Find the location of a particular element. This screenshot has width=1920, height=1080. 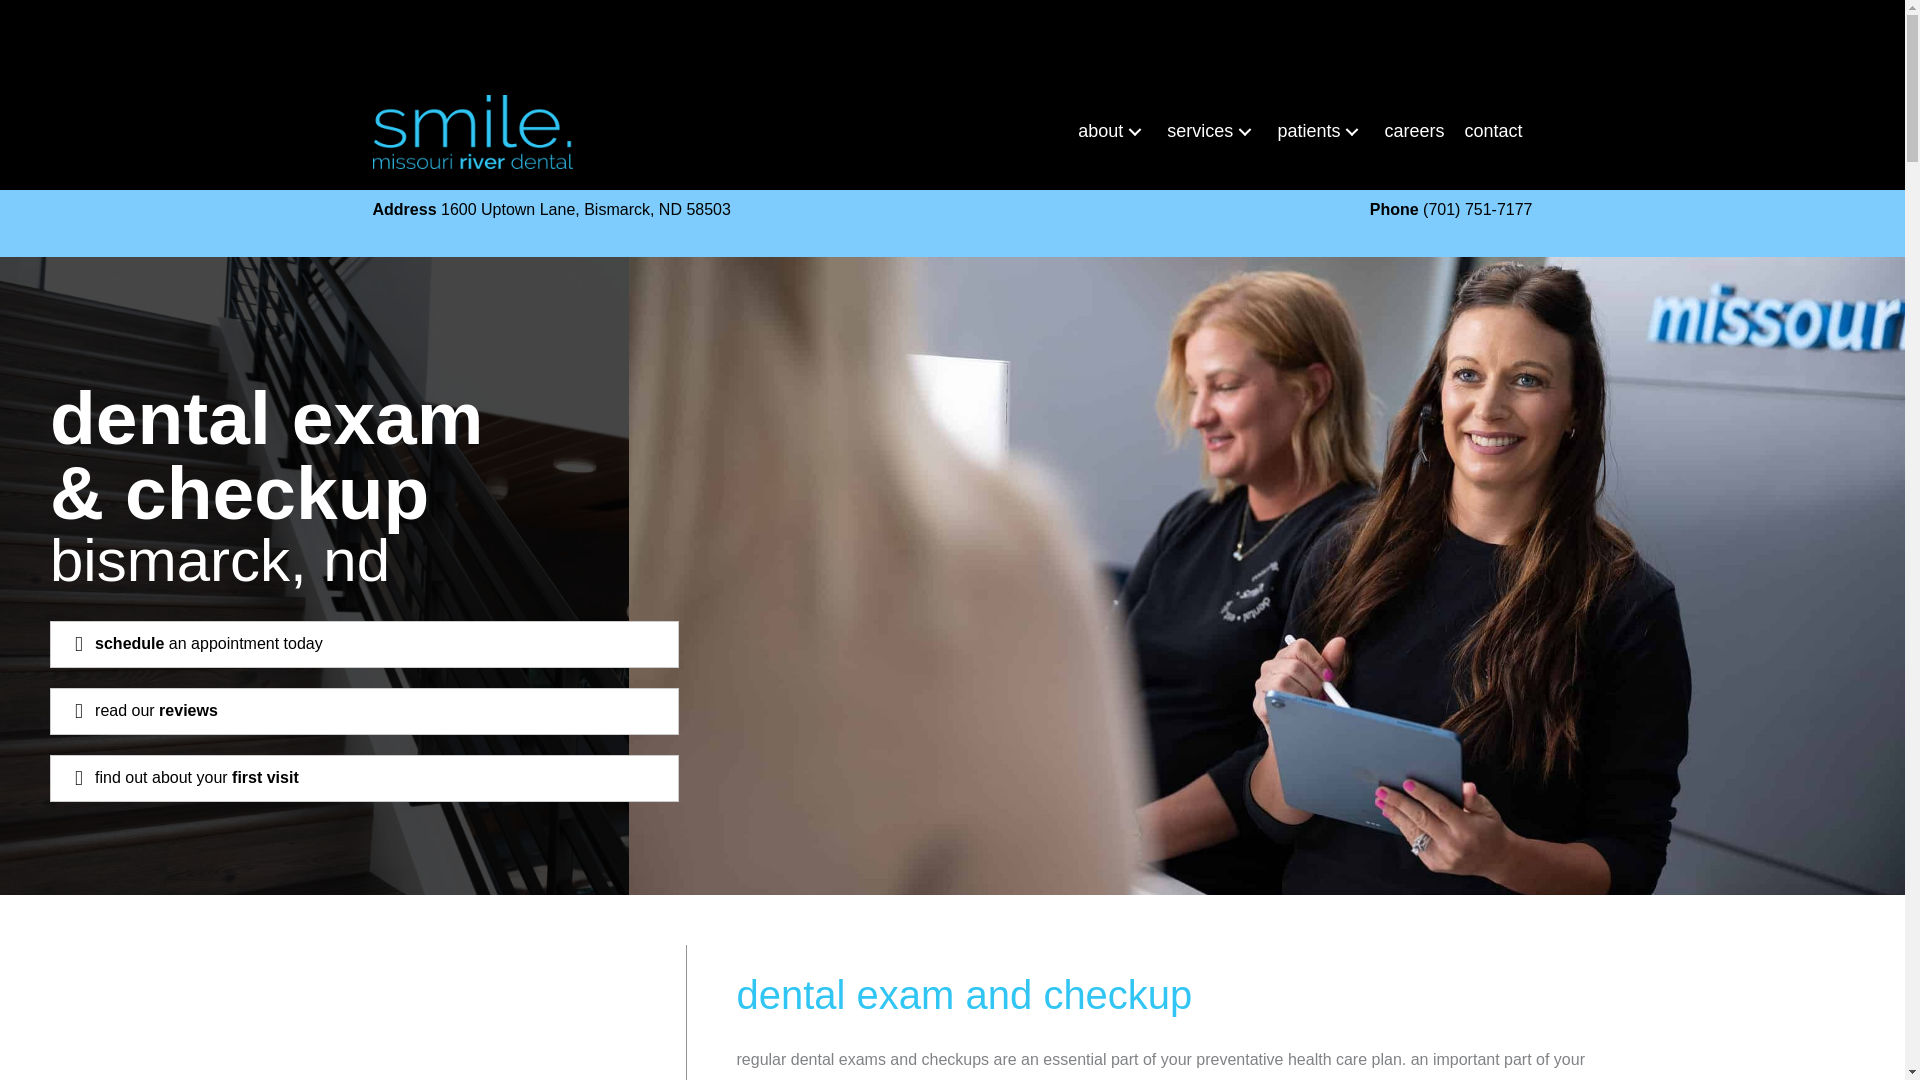

about is located at coordinates (1112, 130).